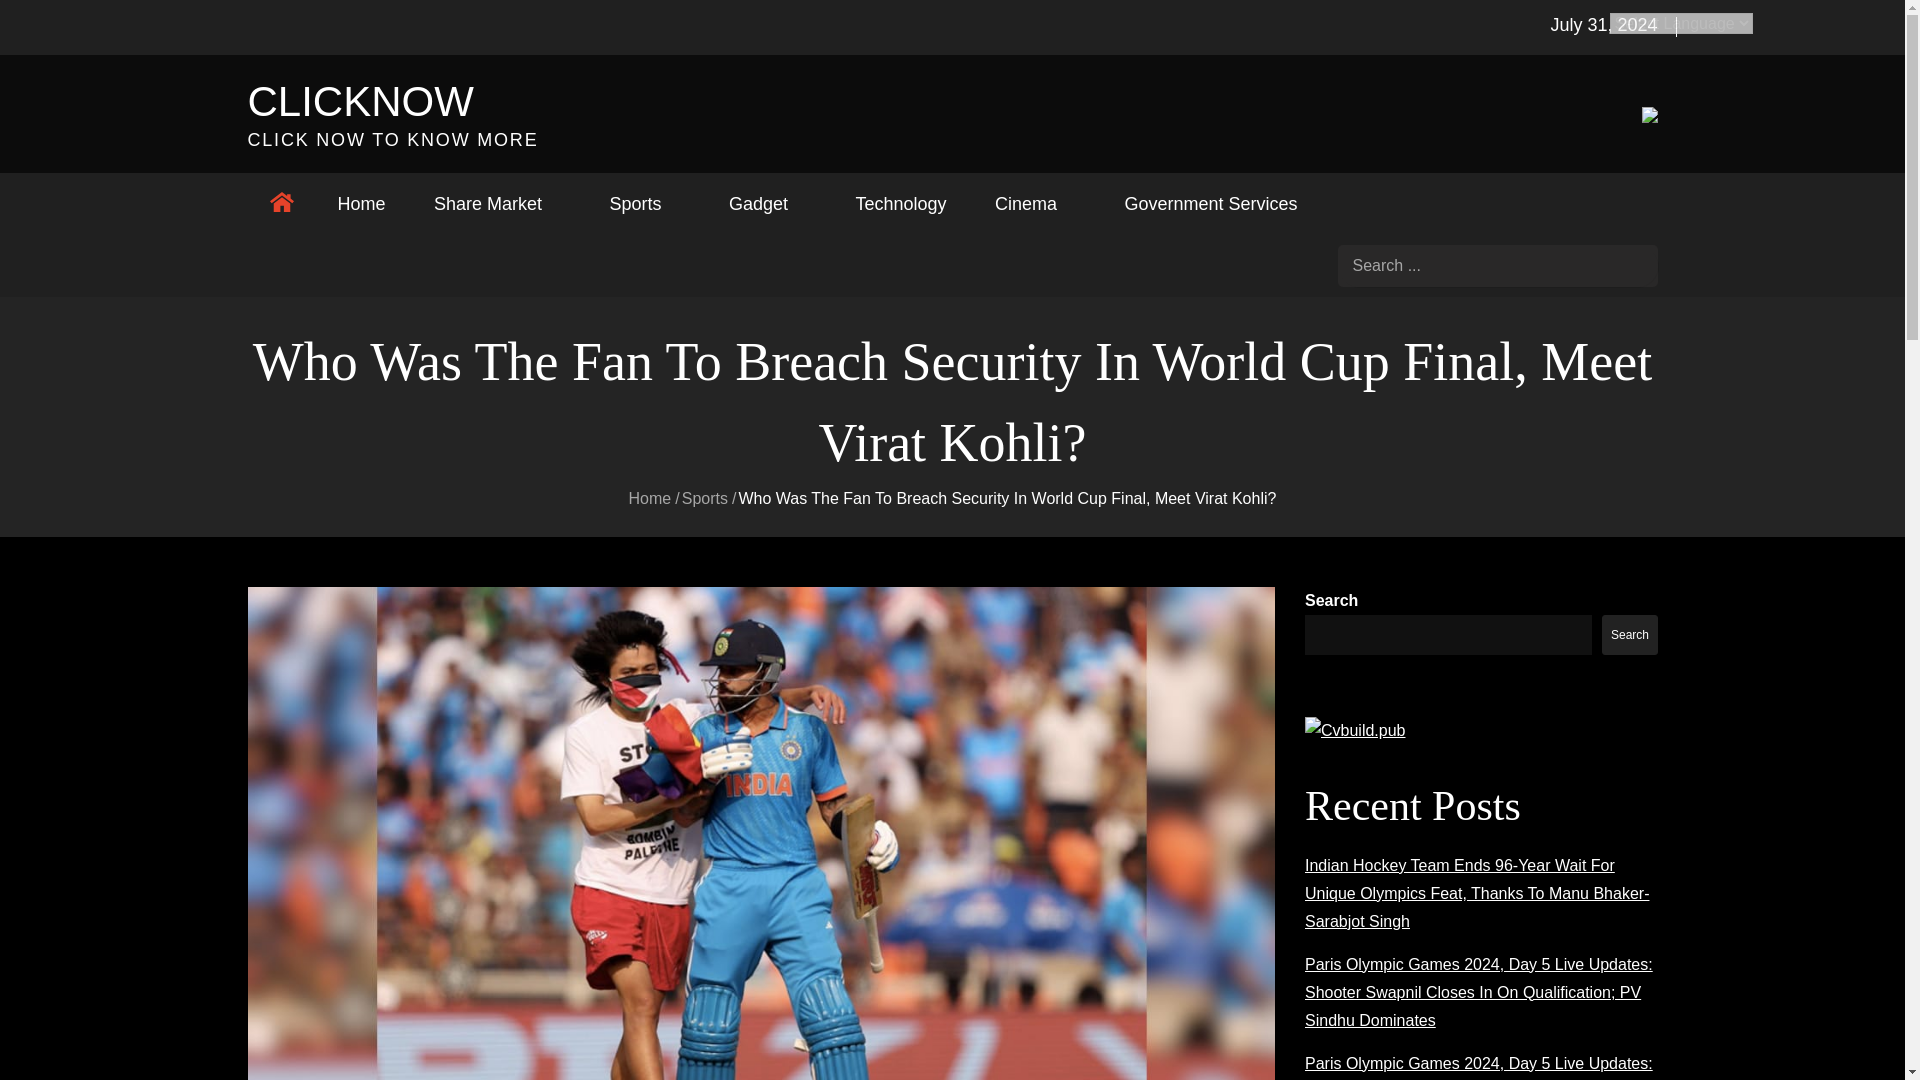  Describe the element at coordinates (362, 204) in the screenshot. I see `Home` at that location.